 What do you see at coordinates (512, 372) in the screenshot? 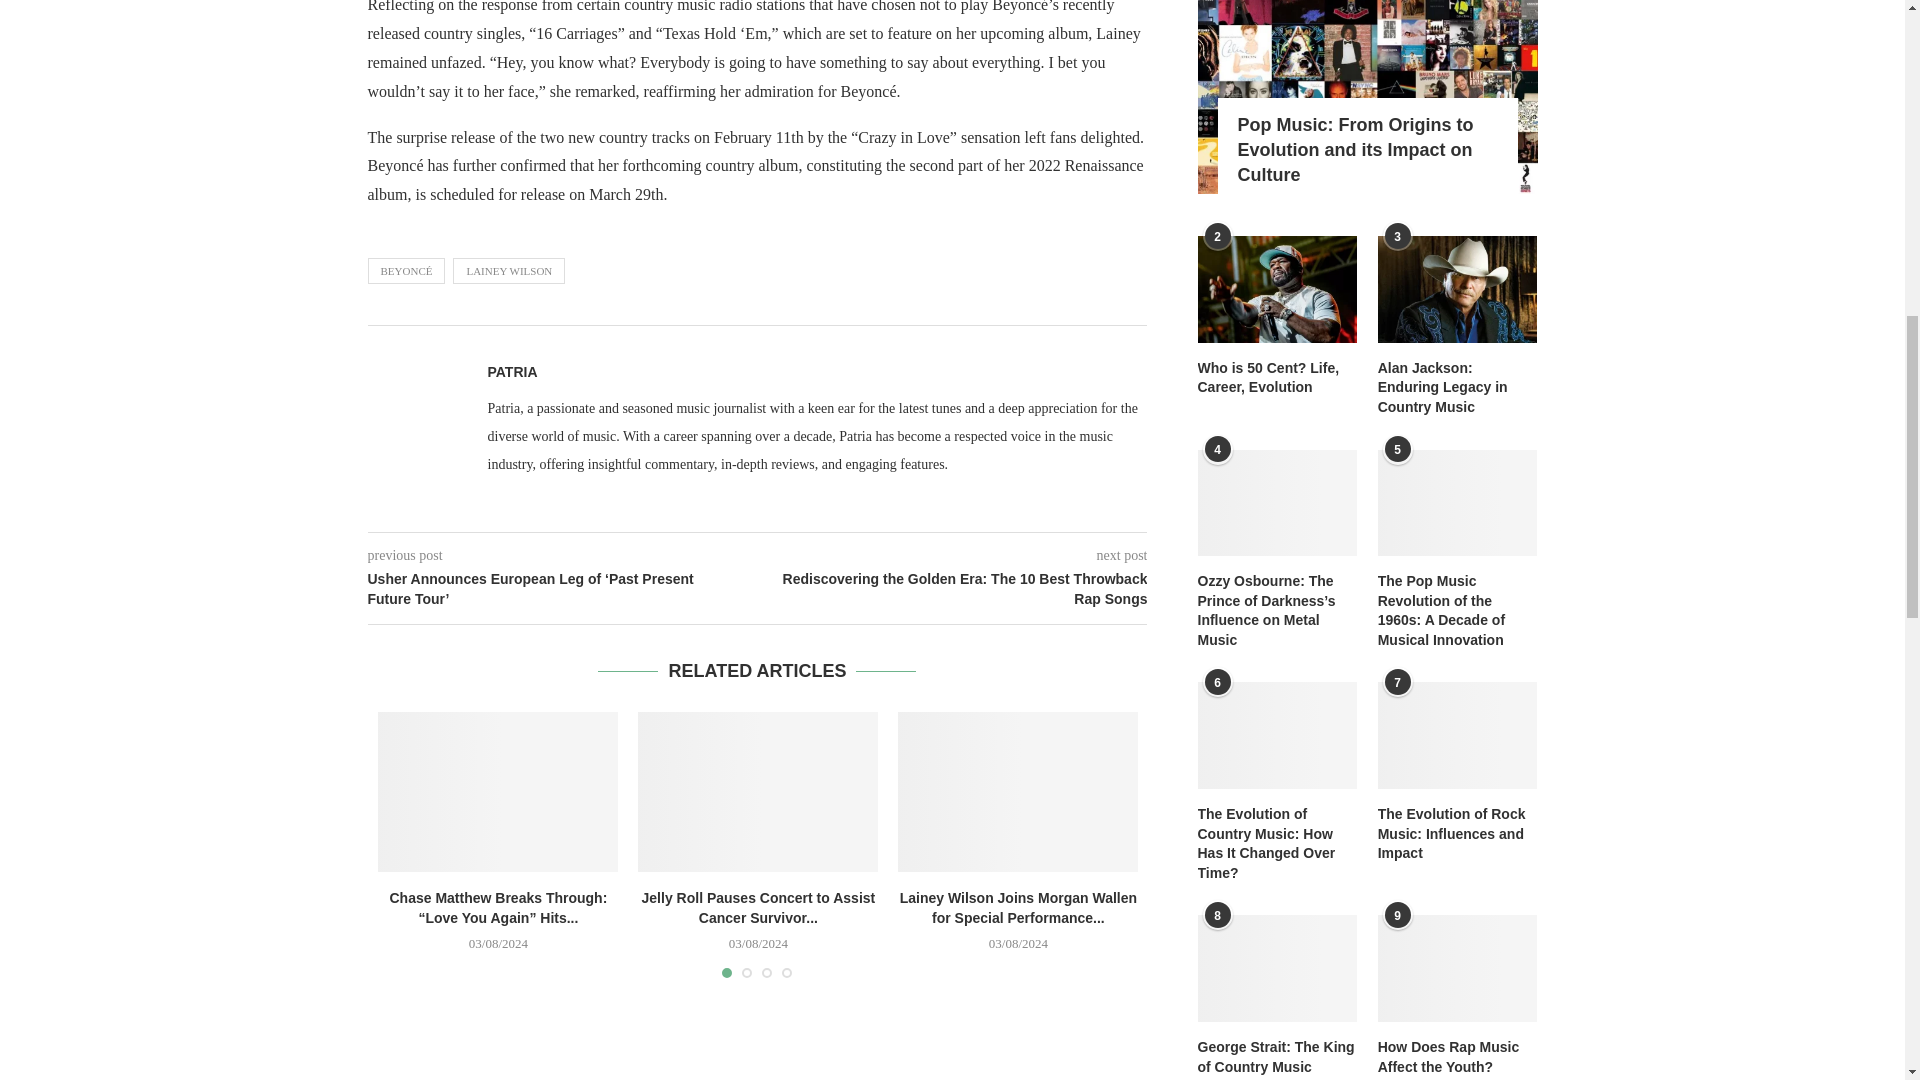
I see `Author Patria` at bounding box center [512, 372].